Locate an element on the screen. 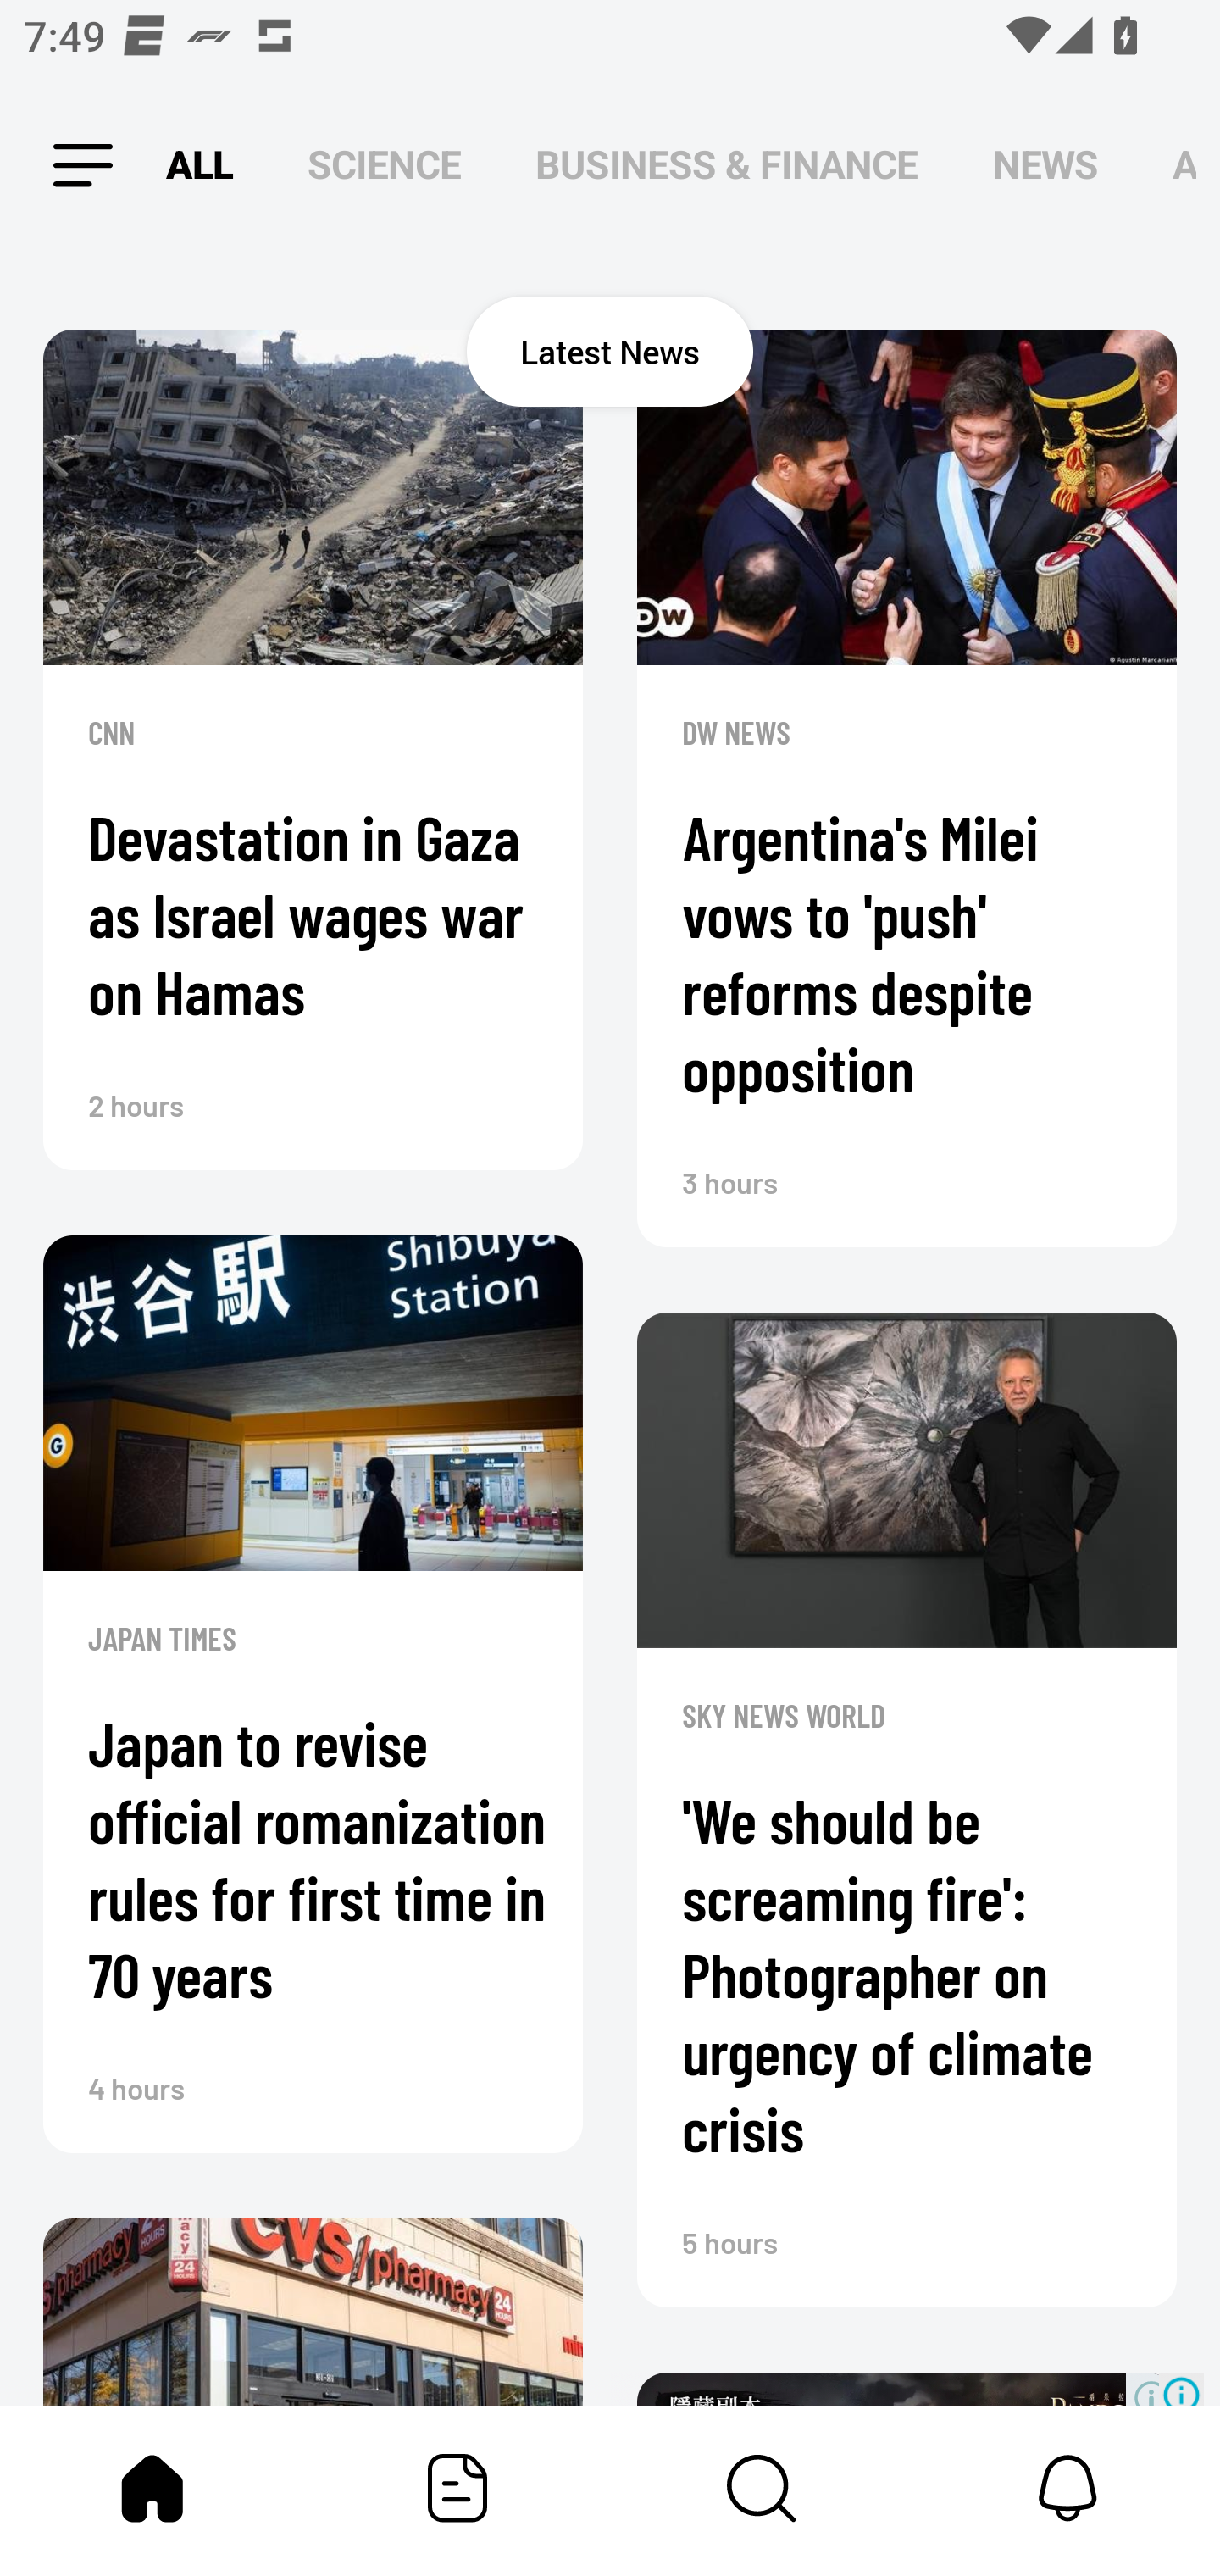 This screenshot has width=1220, height=2576. NEWS is located at coordinates (1045, 166).